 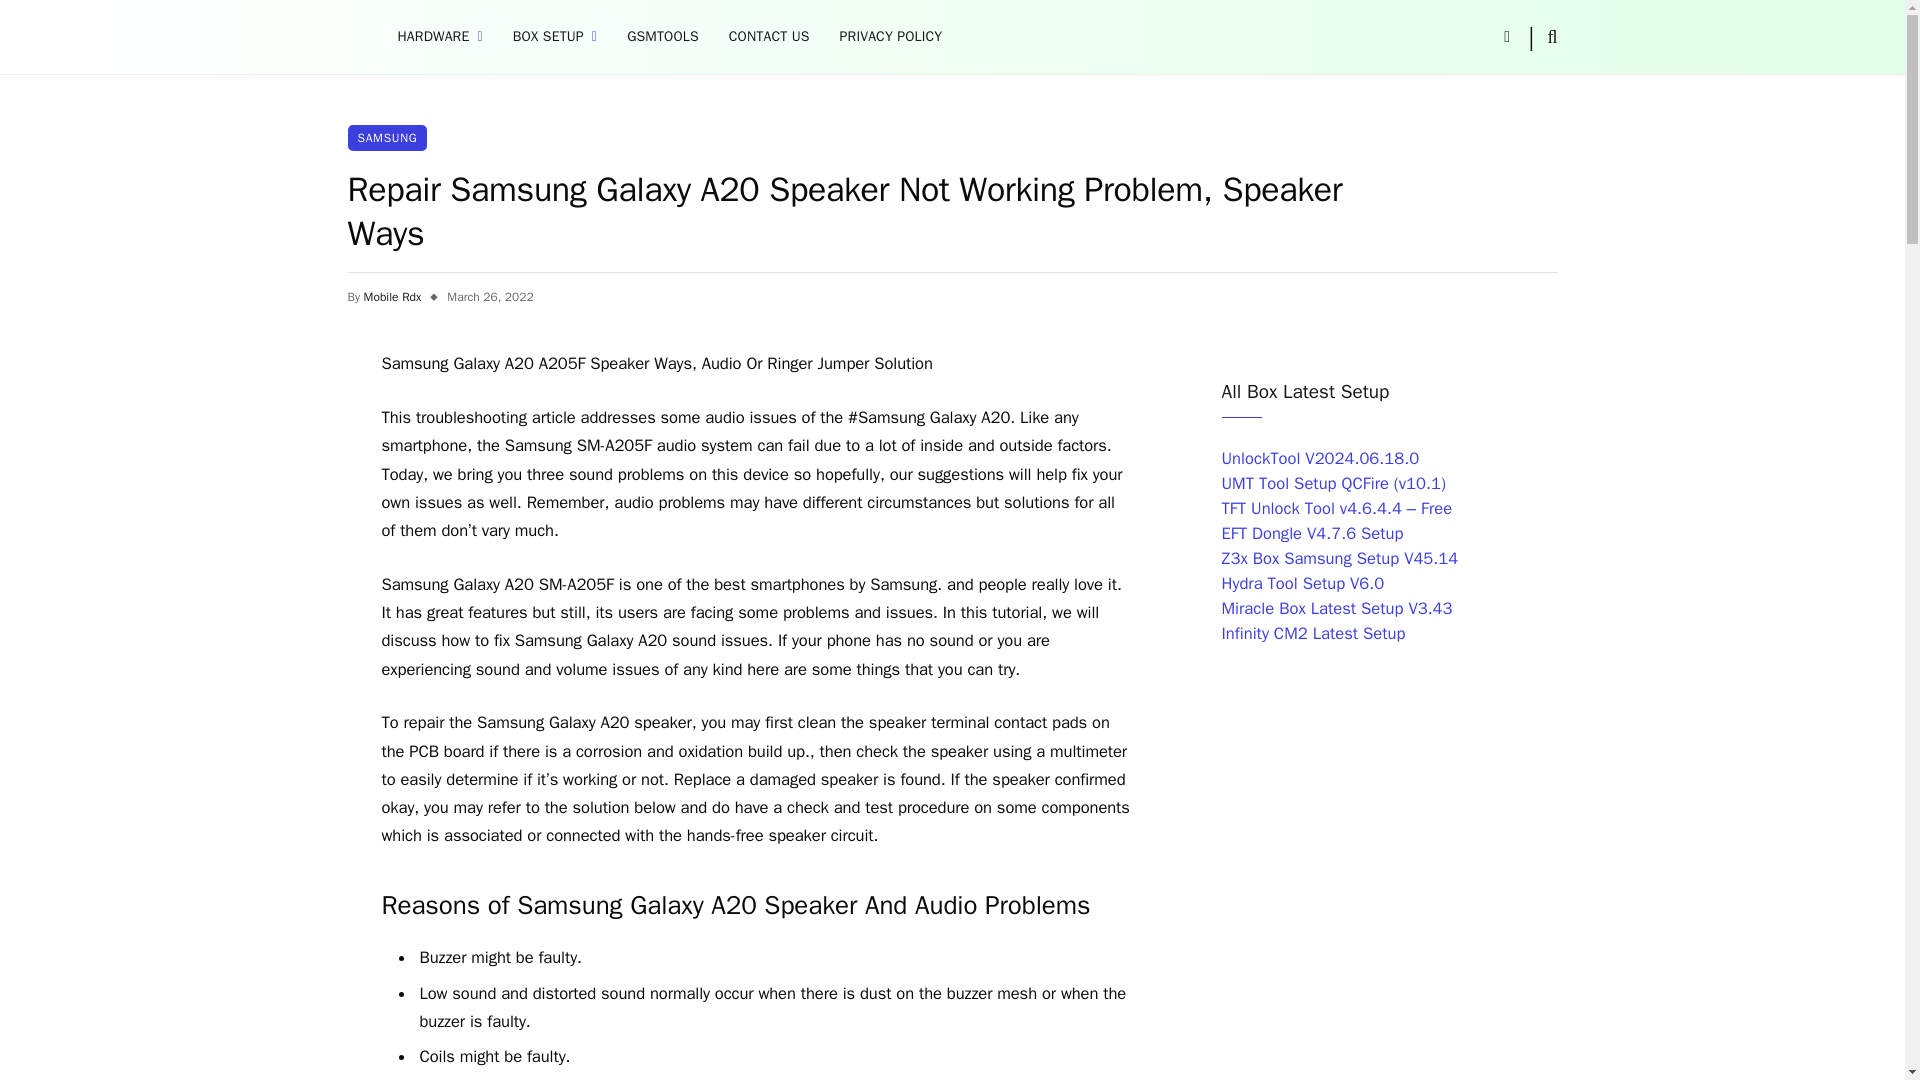 What do you see at coordinates (663, 37) in the screenshot?
I see `GSMTOOLS` at bounding box center [663, 37].